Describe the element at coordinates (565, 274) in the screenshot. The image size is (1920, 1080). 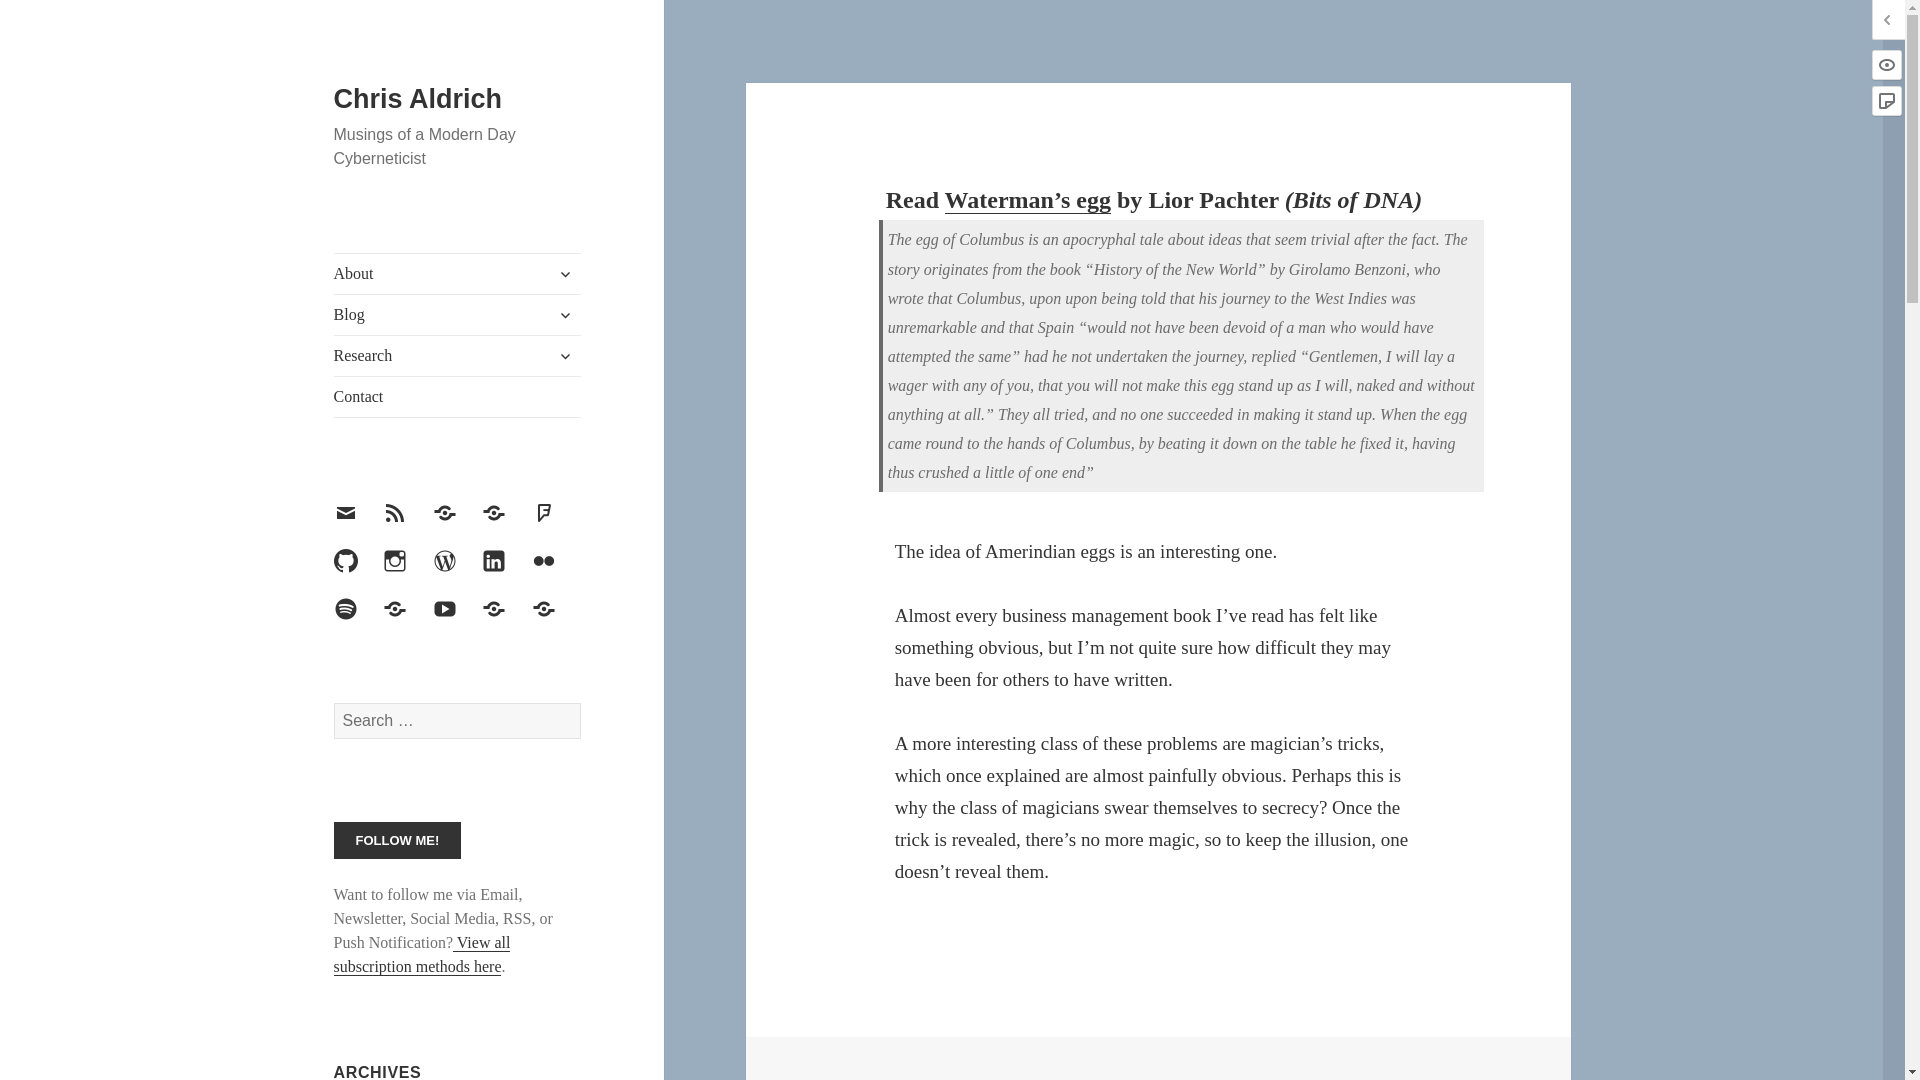
I see `expand child menu` at that location.